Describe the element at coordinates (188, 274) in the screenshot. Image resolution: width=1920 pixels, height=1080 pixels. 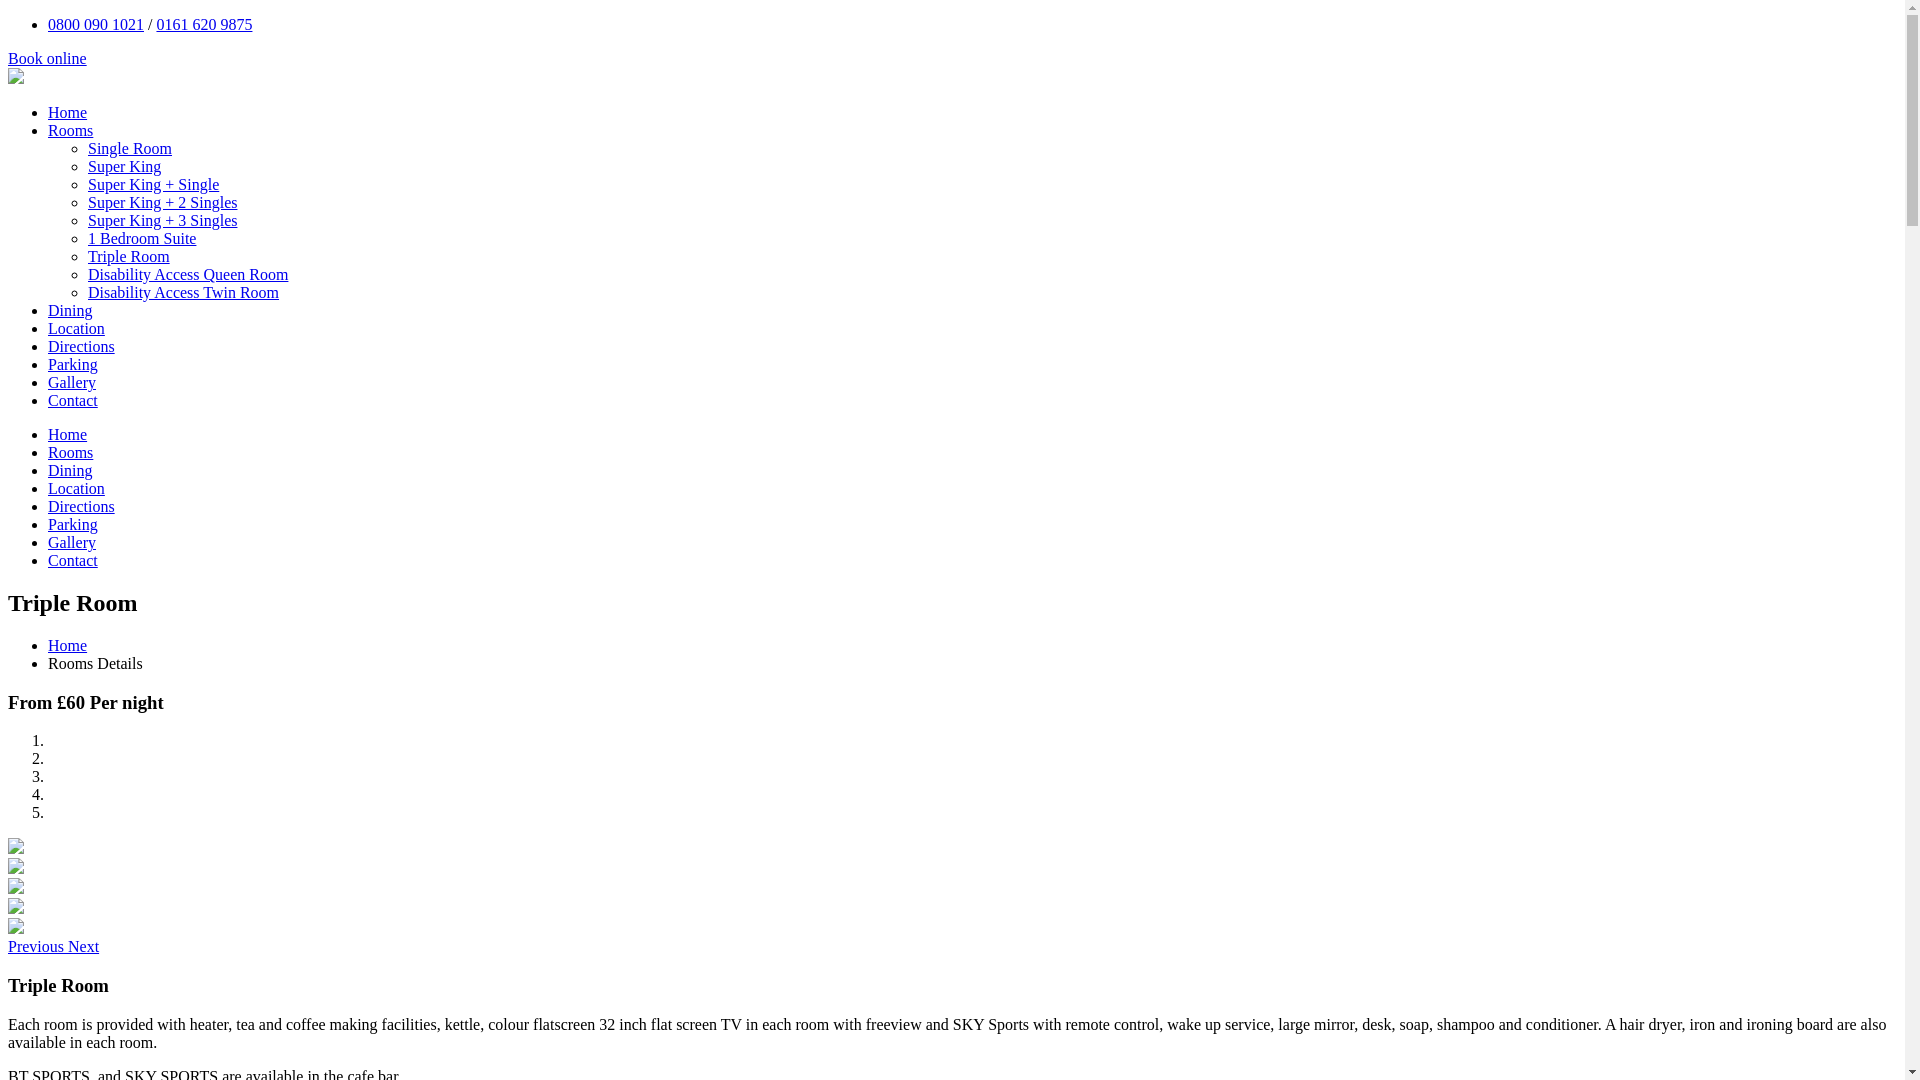
I see `Disability Access Queen Room` at that location.